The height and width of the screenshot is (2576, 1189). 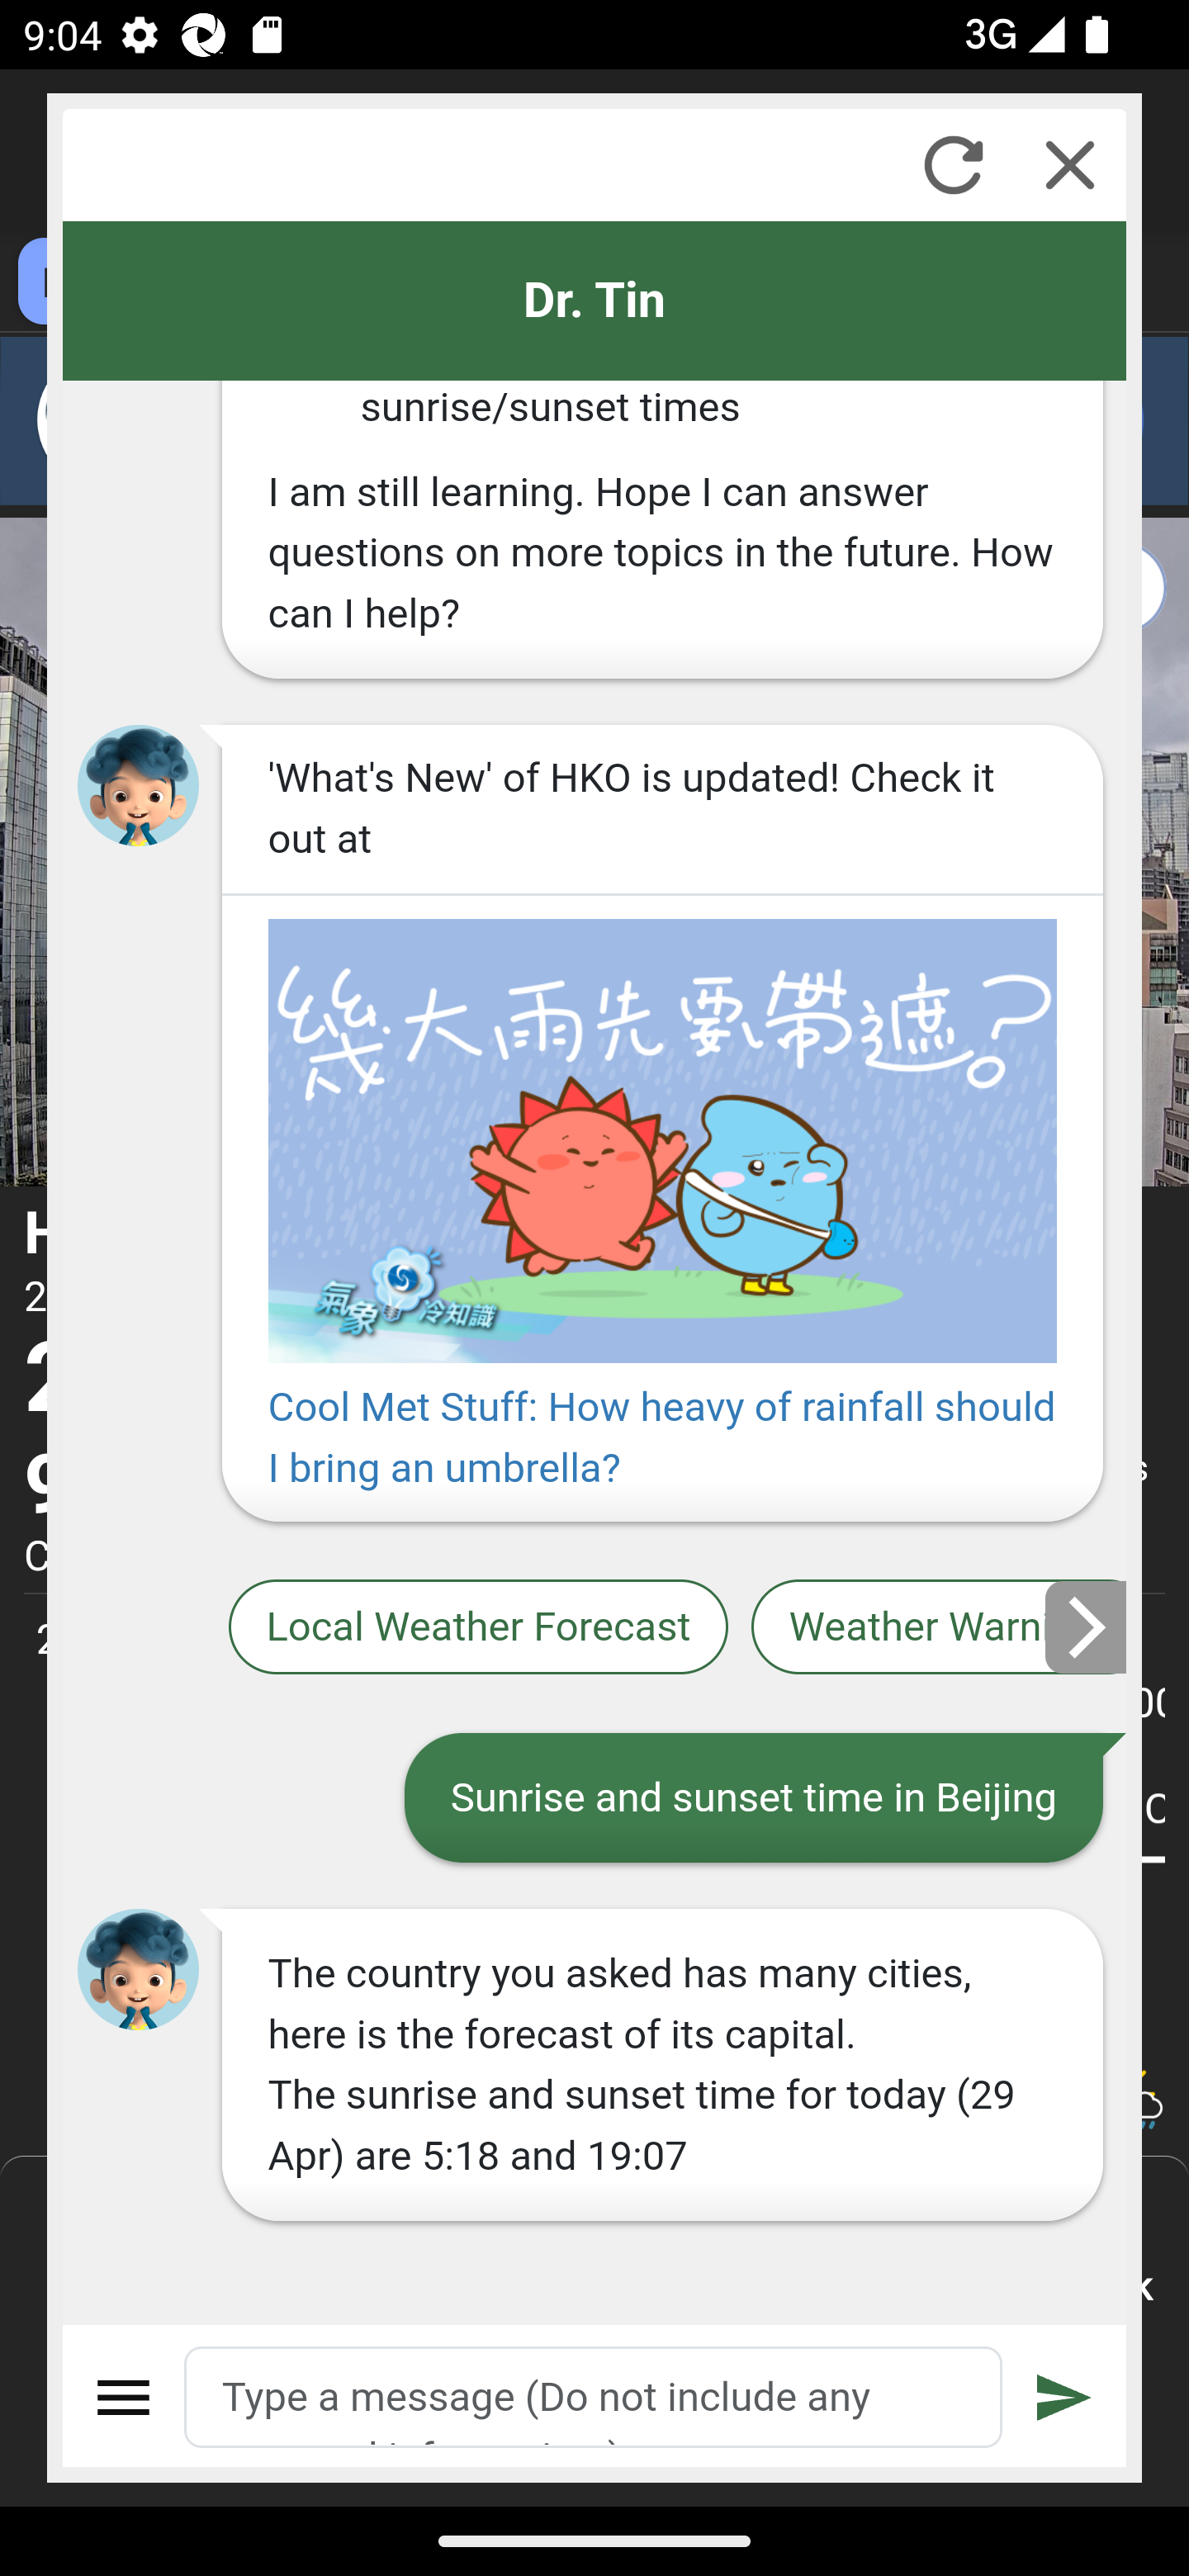 I want to click on Close, so click(x=1070, y=164).